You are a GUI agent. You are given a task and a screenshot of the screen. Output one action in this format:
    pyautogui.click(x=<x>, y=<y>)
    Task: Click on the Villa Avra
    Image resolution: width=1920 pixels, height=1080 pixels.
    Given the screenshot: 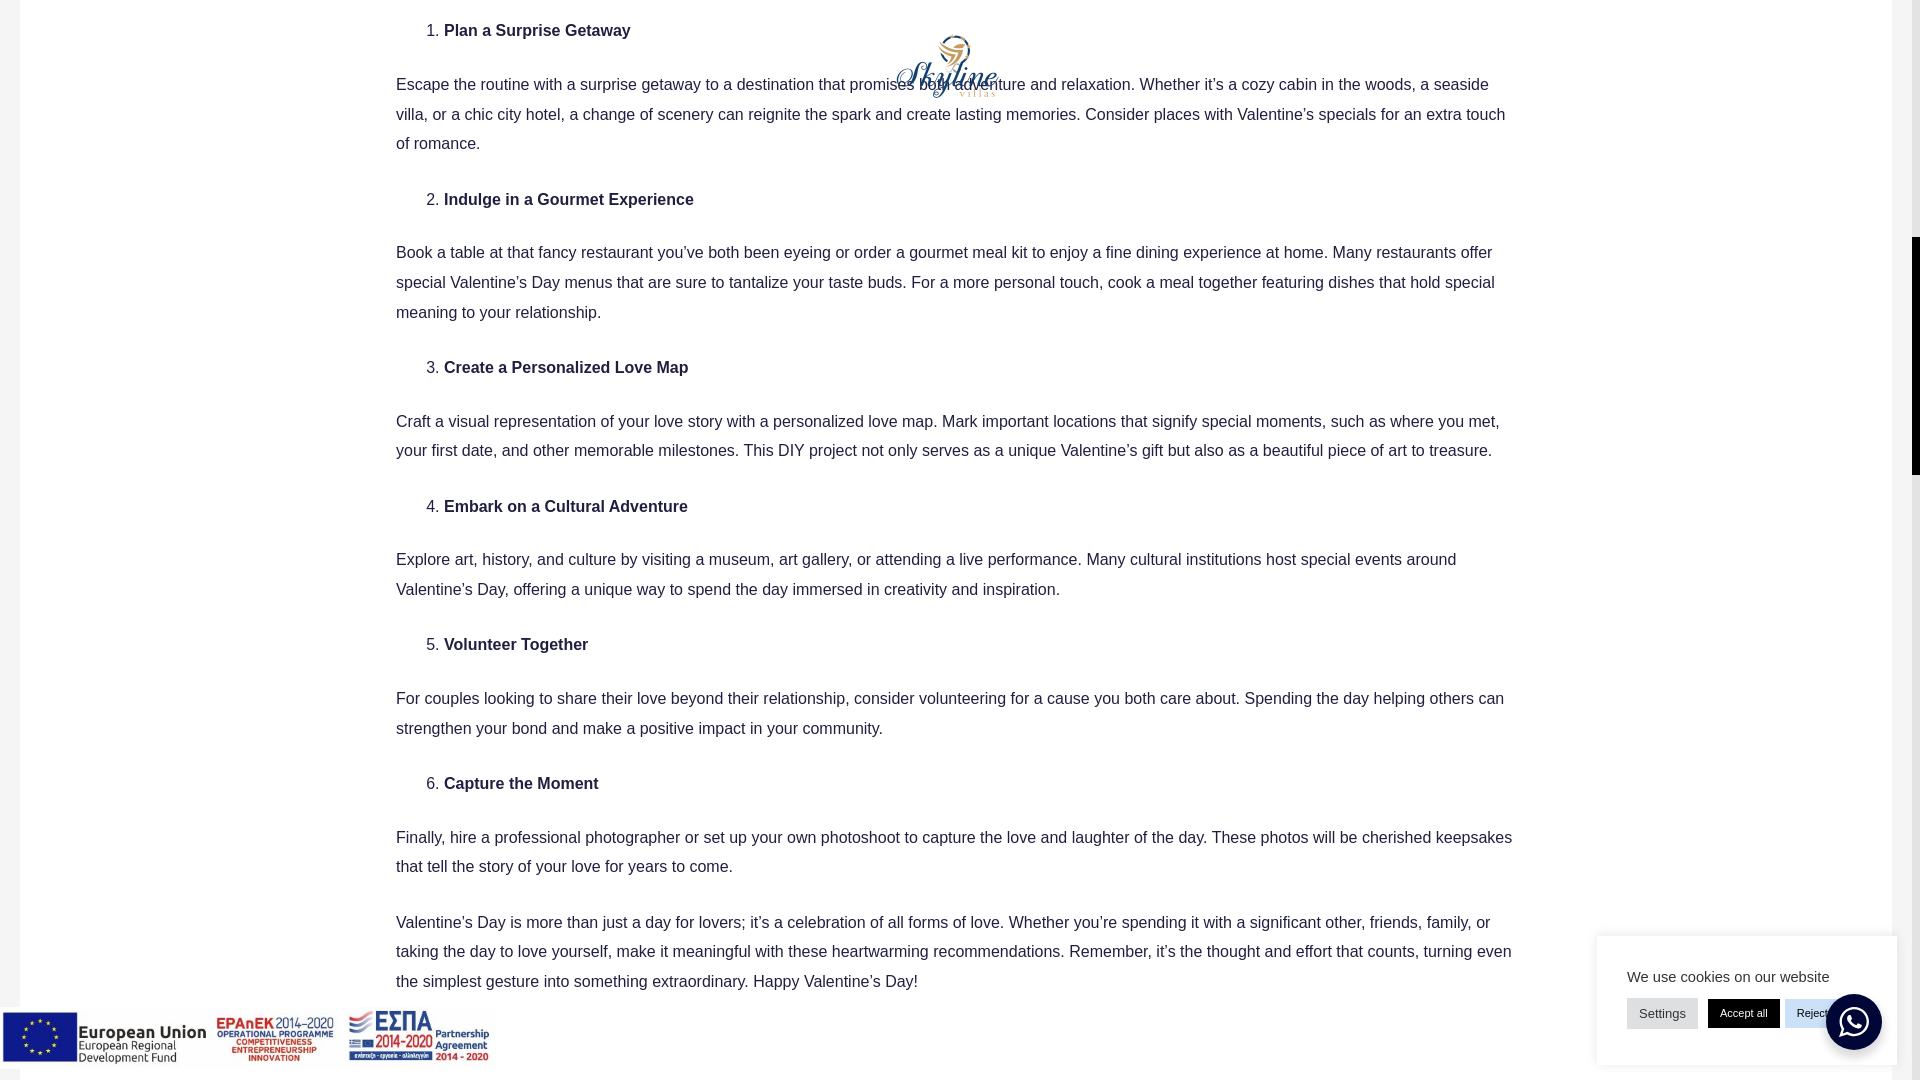 What is the action you would take?
    pyautogui.click(x=685, y=676)
    